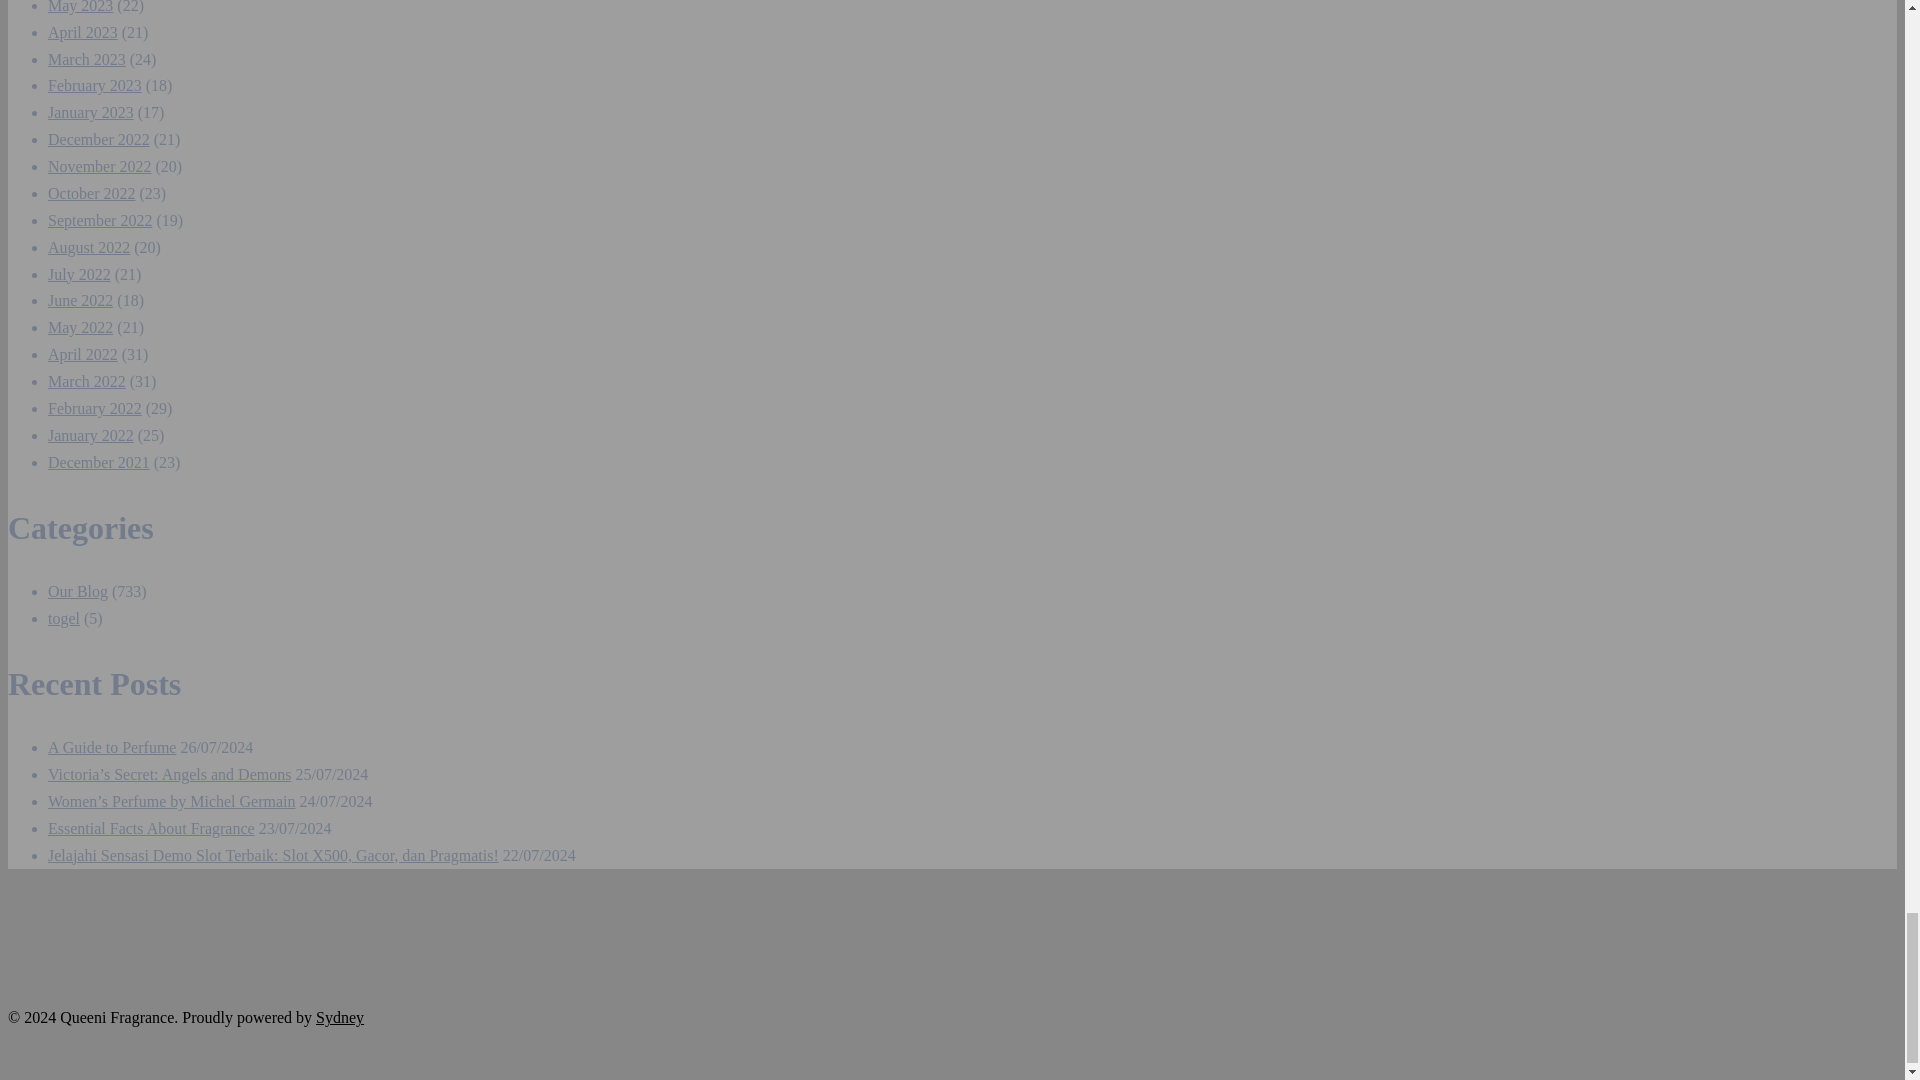 This screenshot has width=1920, height=1080. I want to click on May 2023, so click(80, 7).